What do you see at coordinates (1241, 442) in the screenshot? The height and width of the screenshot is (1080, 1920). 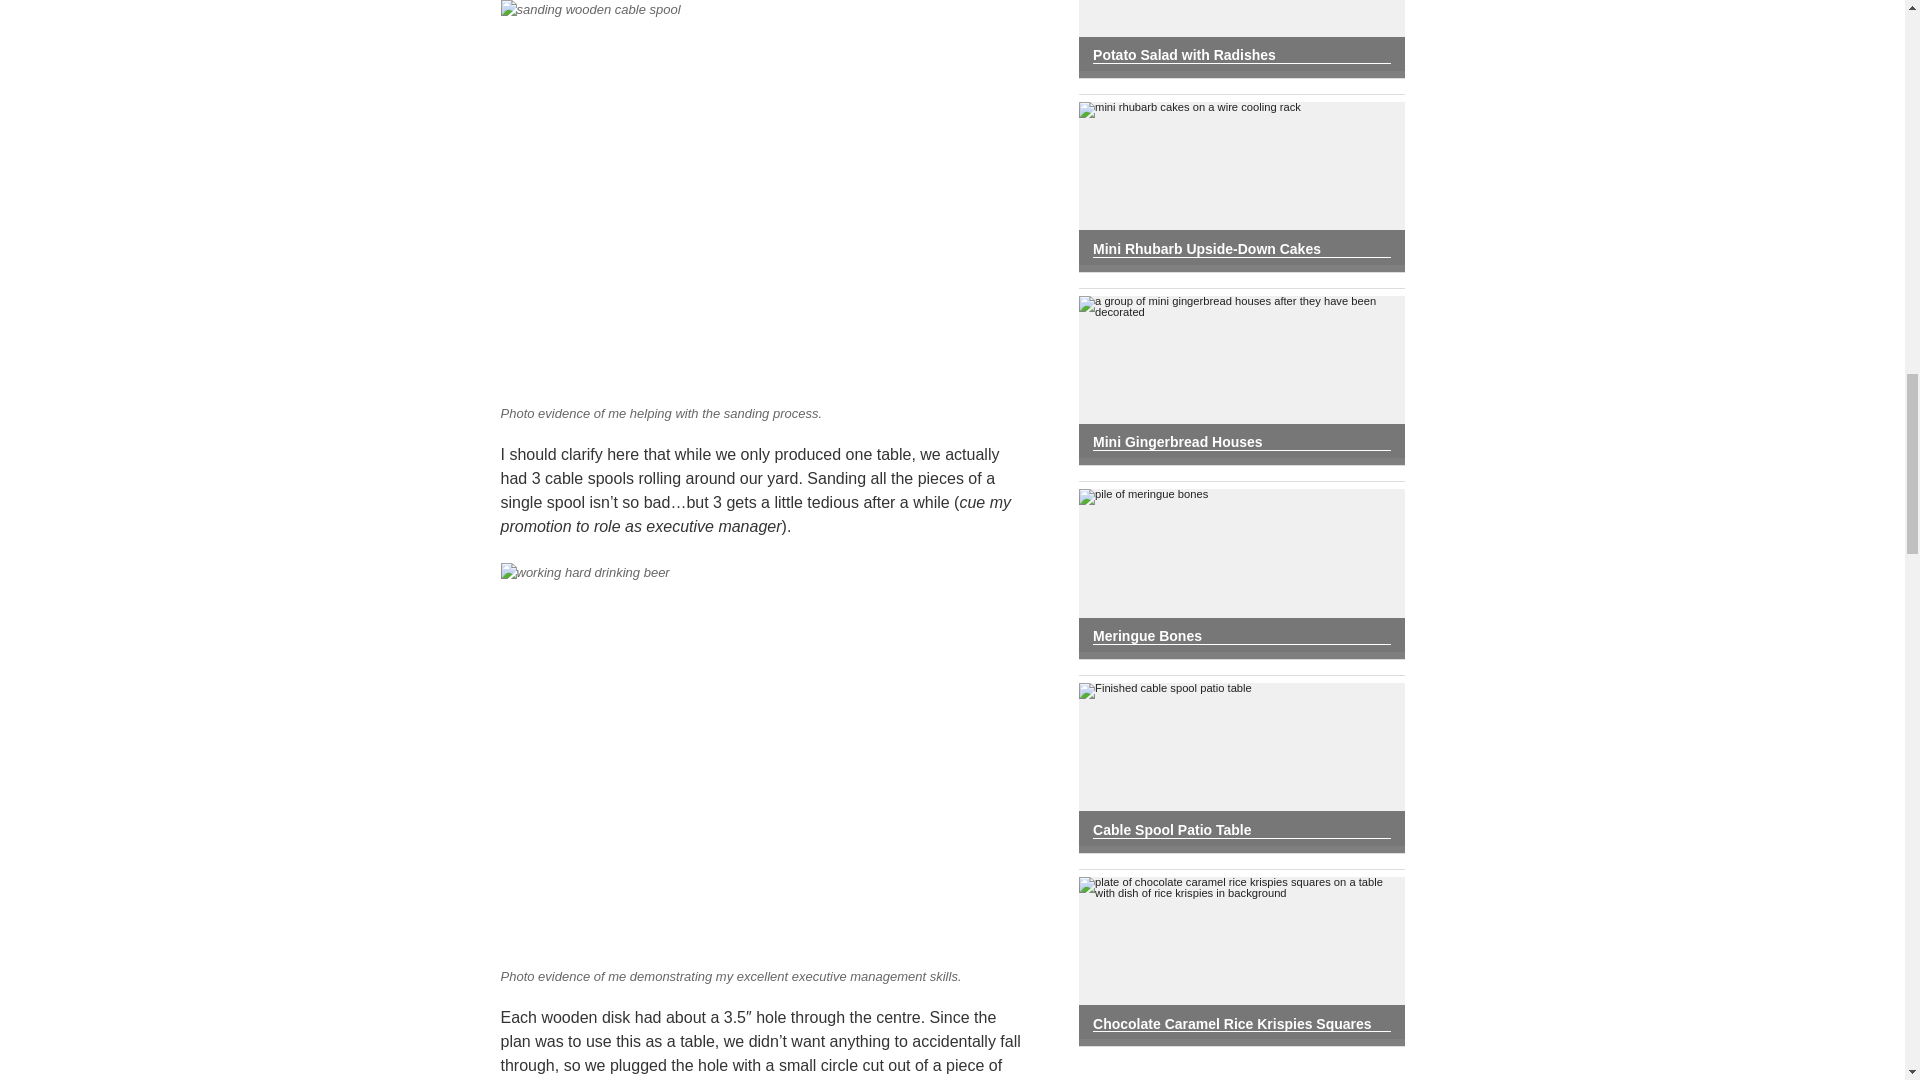 I see `Mini Gingerbread Houses` at bounding box center [1241, 442].